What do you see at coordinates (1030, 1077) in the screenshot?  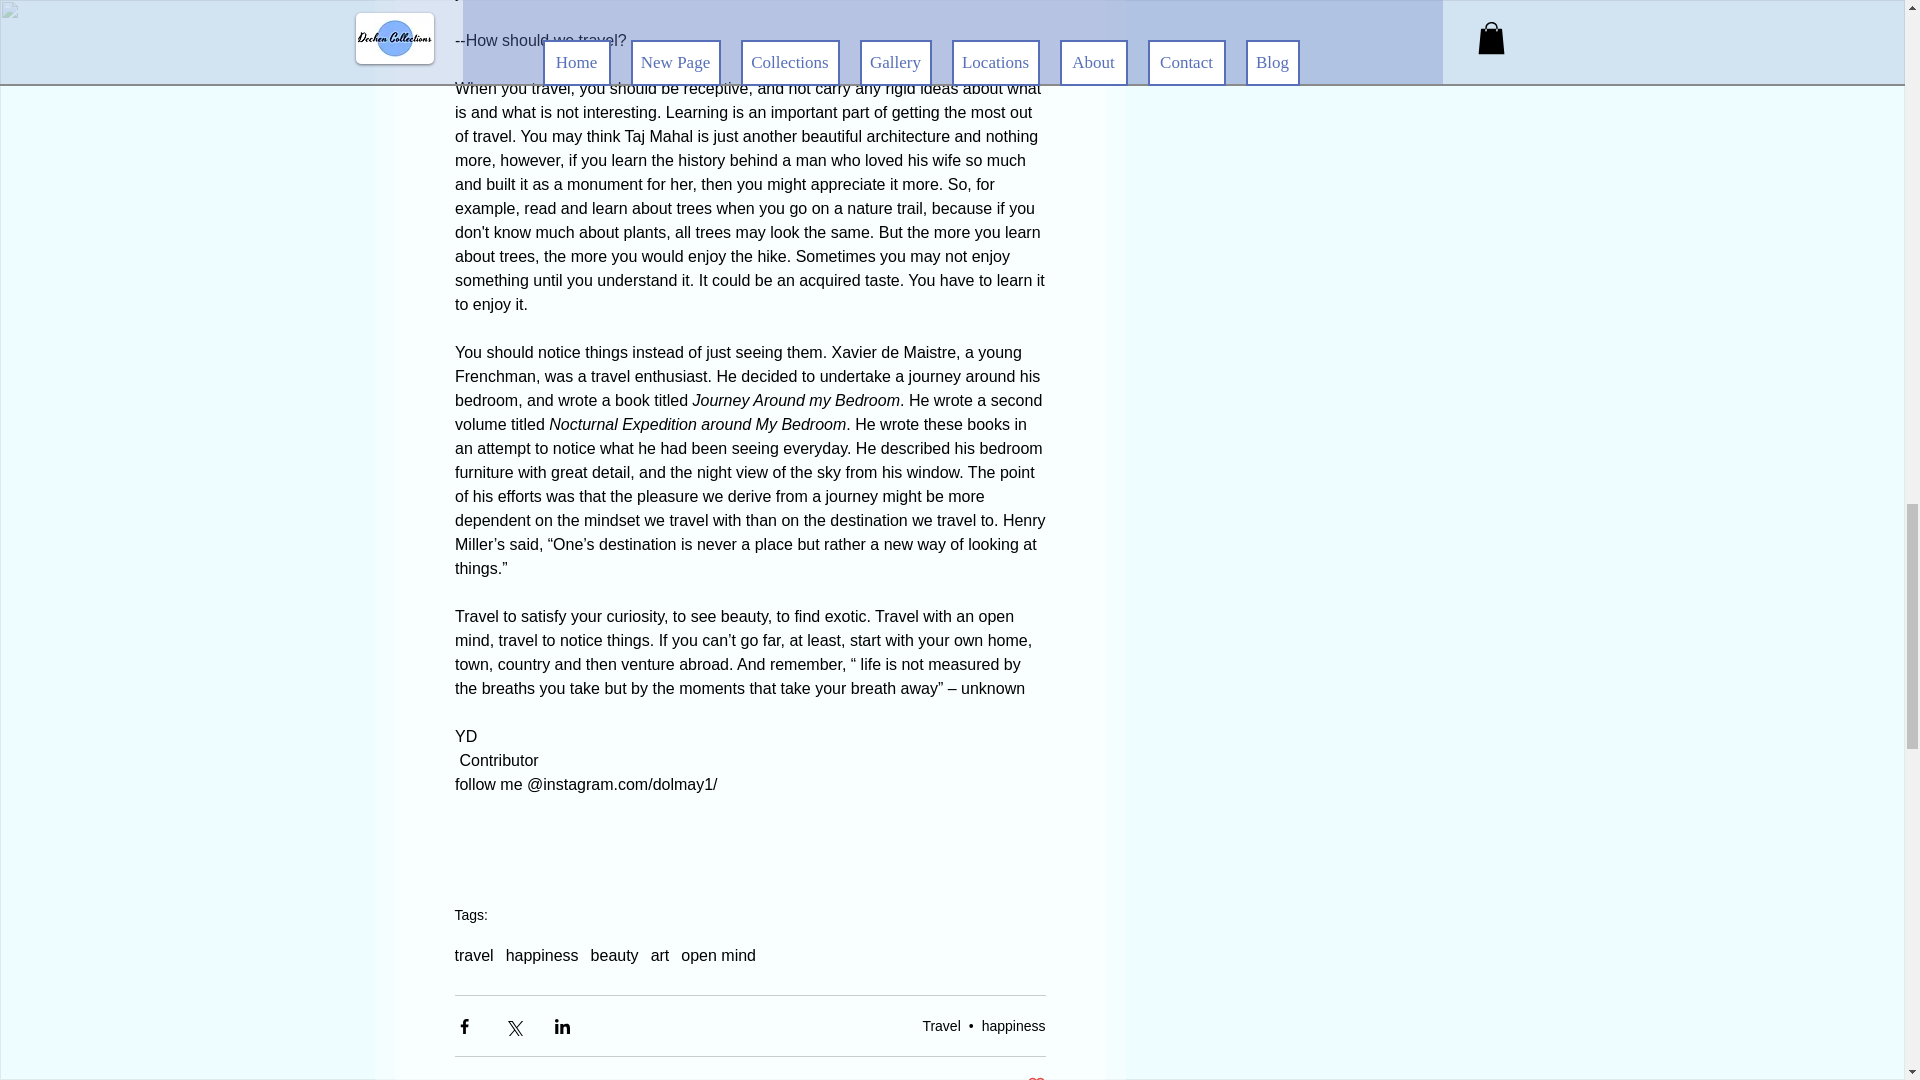 I see `happiness` at bounding box center [1030, 1077].